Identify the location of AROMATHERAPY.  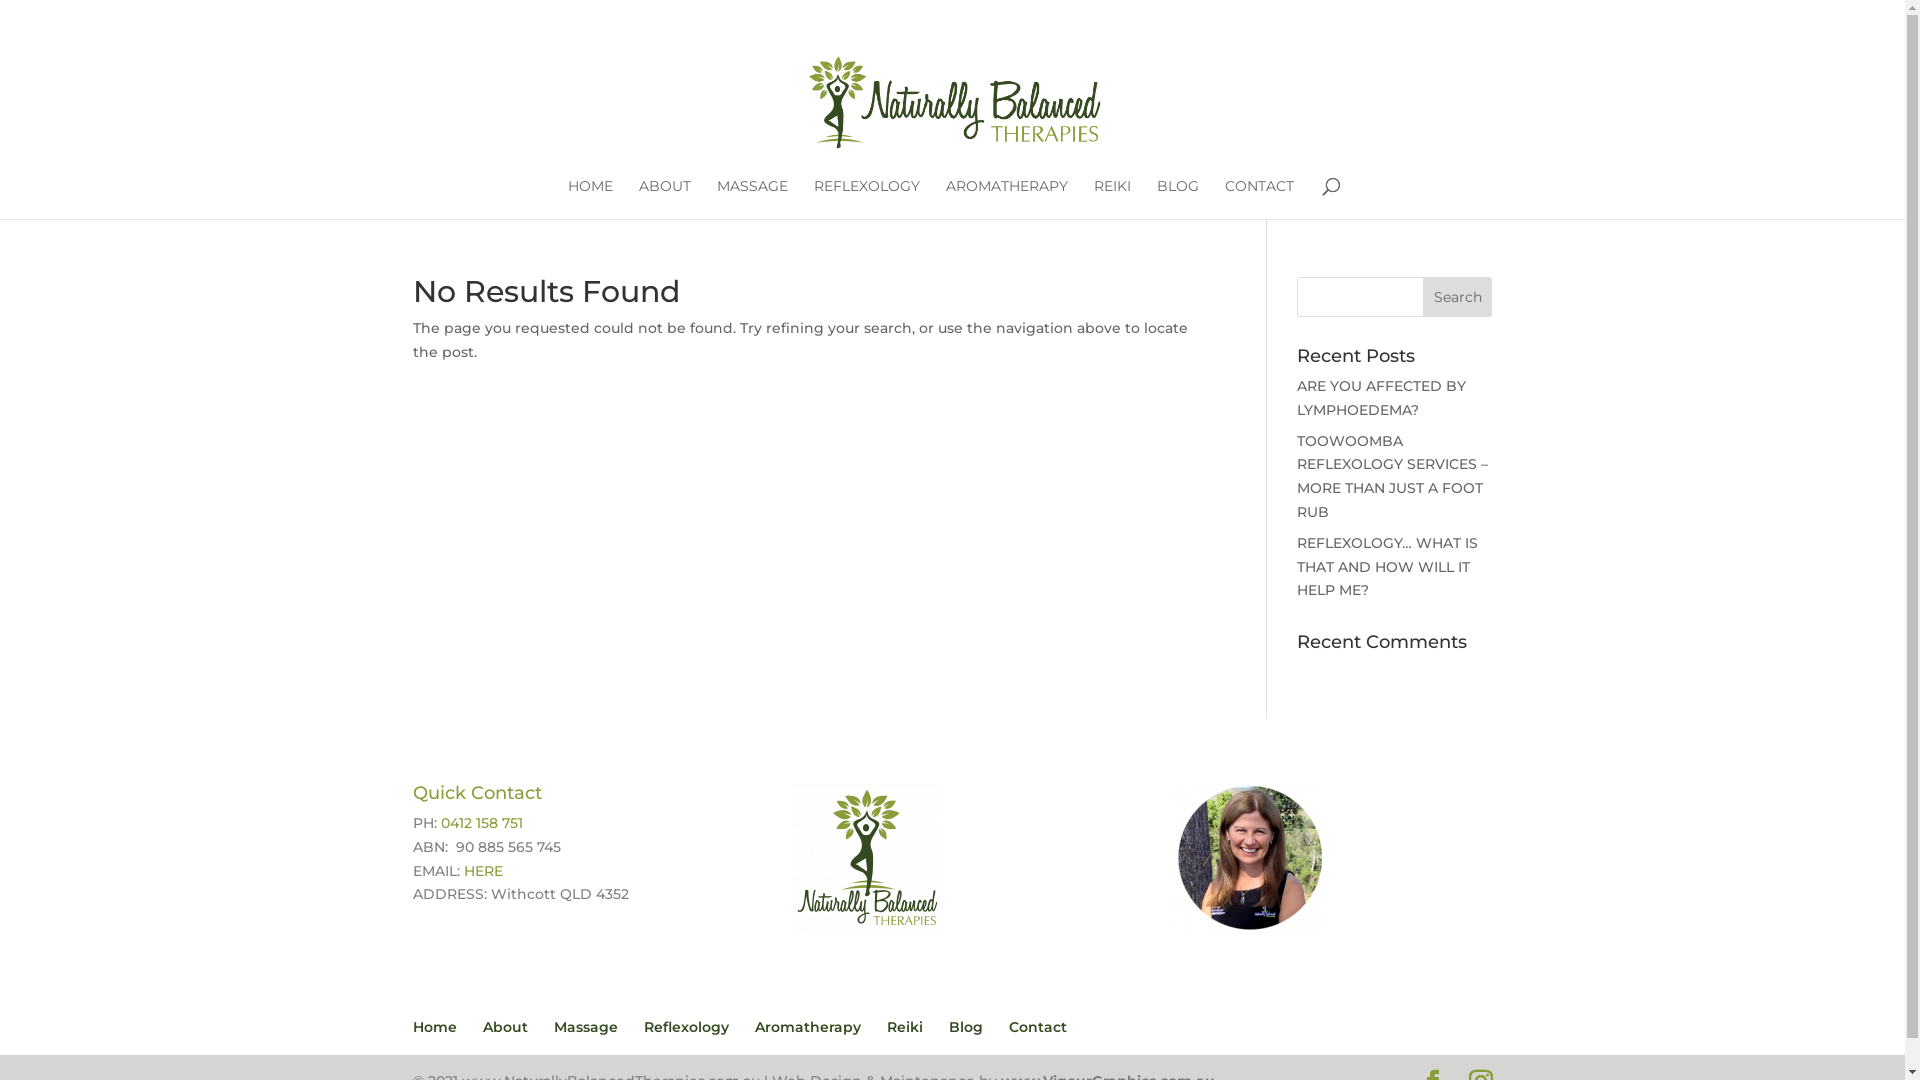
(1007, 199).